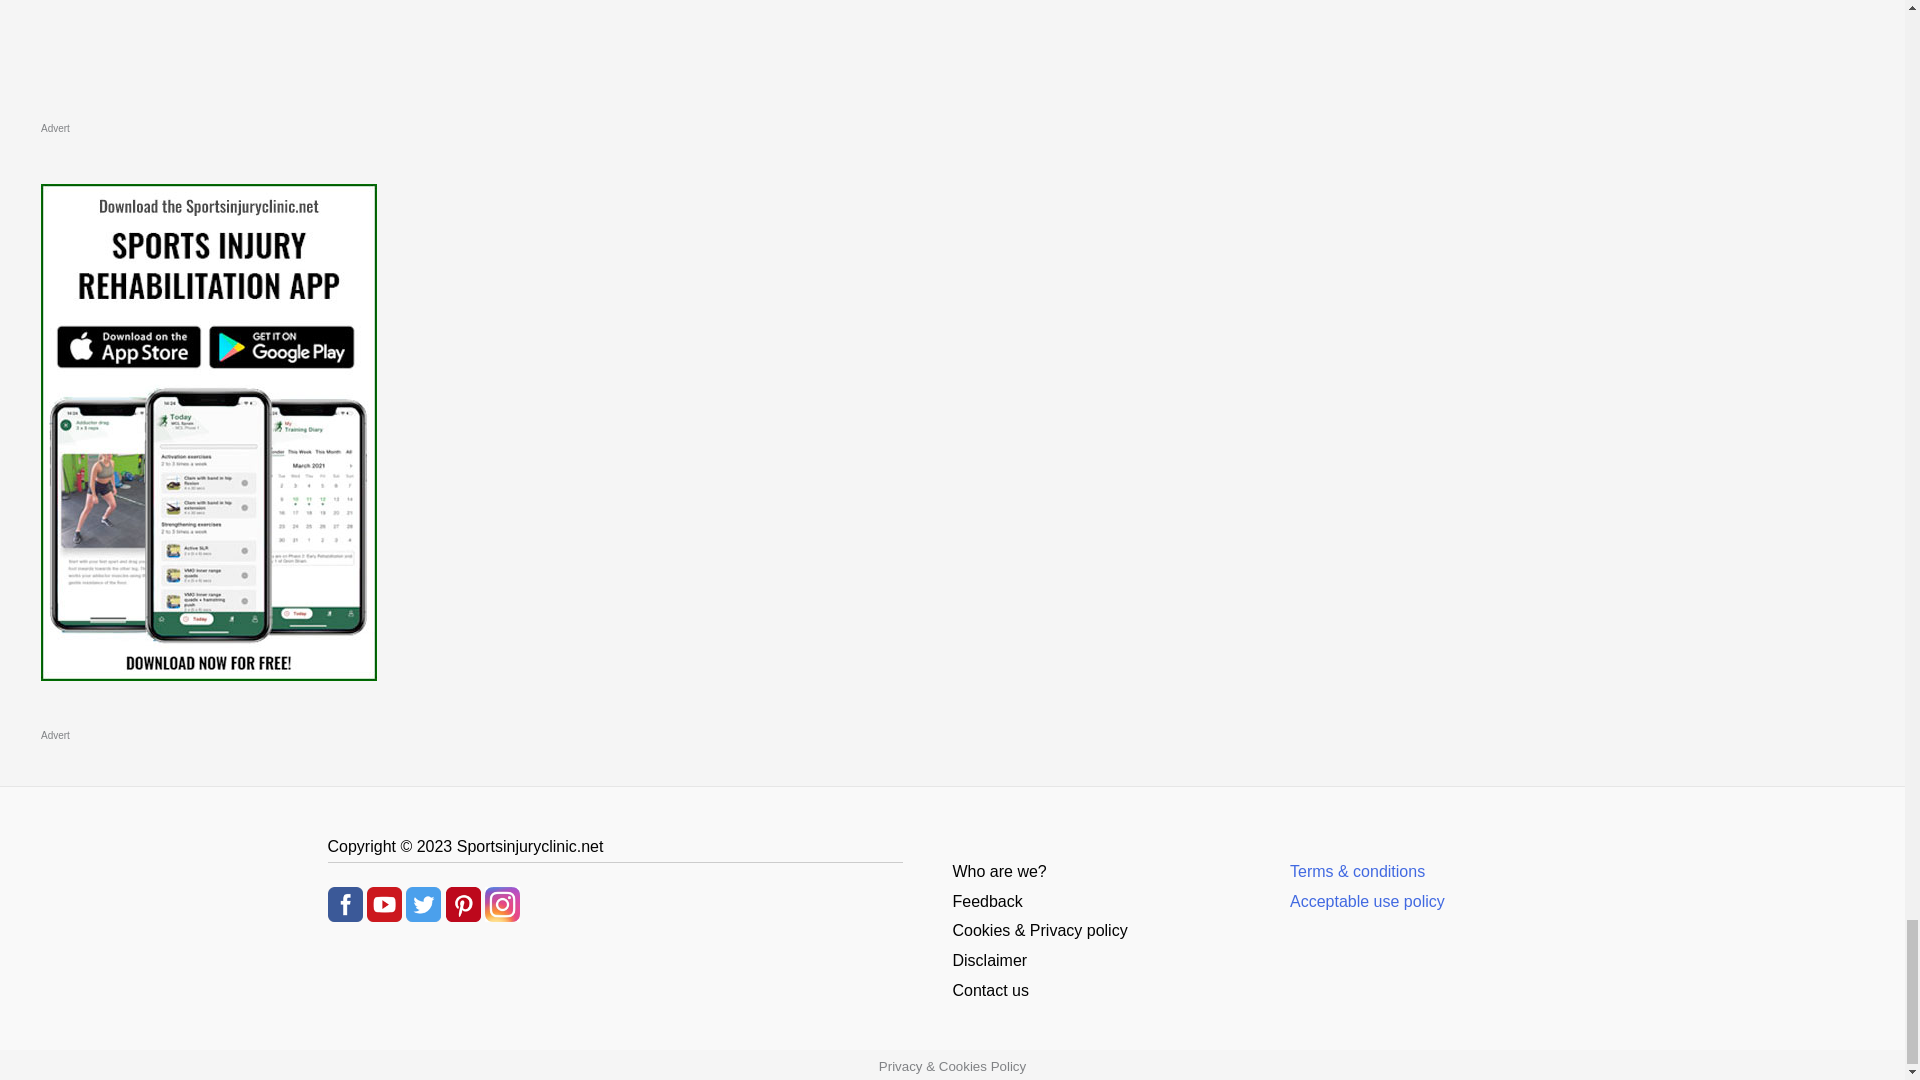 The width and height of the screenshot is (1920, 1080). What do you see at coordinates (502, 902) in the screenshot?
I see `Instagram` at bounding box center [502, 902].